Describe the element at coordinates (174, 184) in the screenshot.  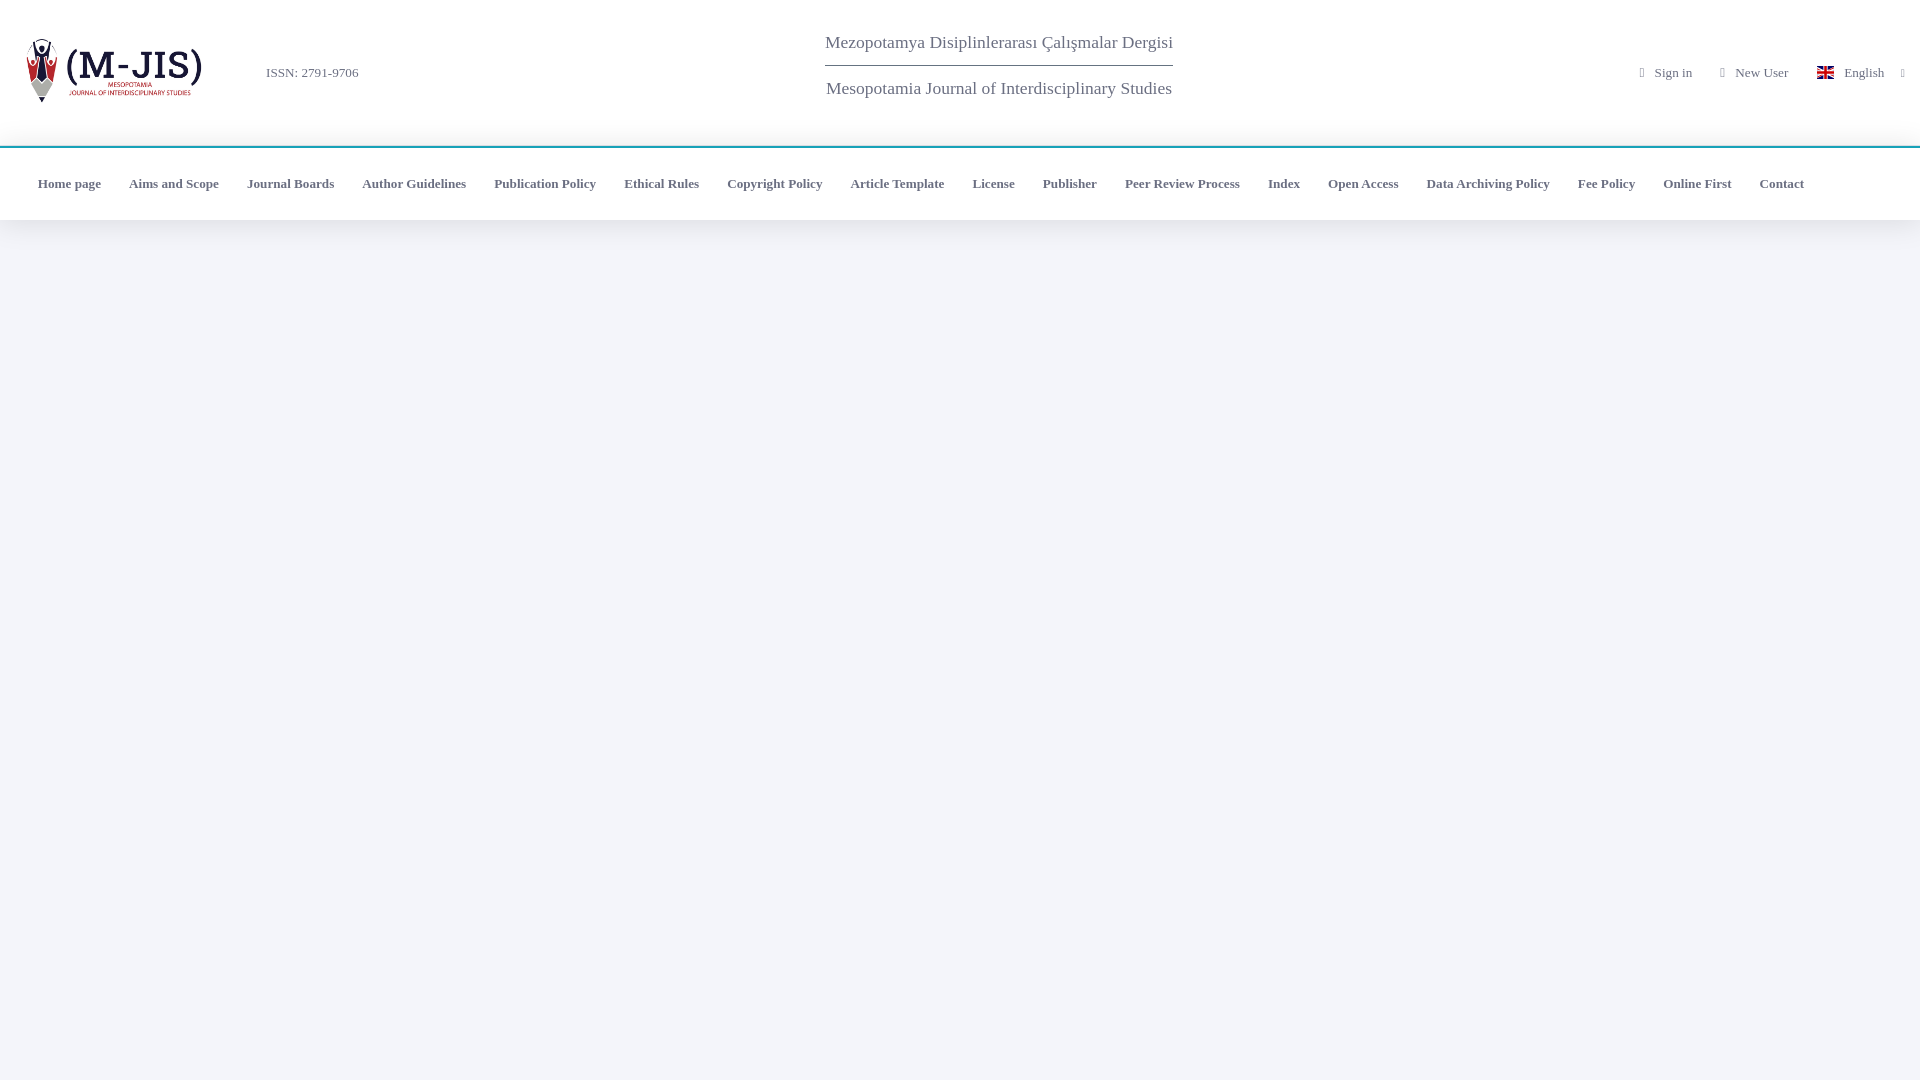
I see `Aims and Scope` at that location.